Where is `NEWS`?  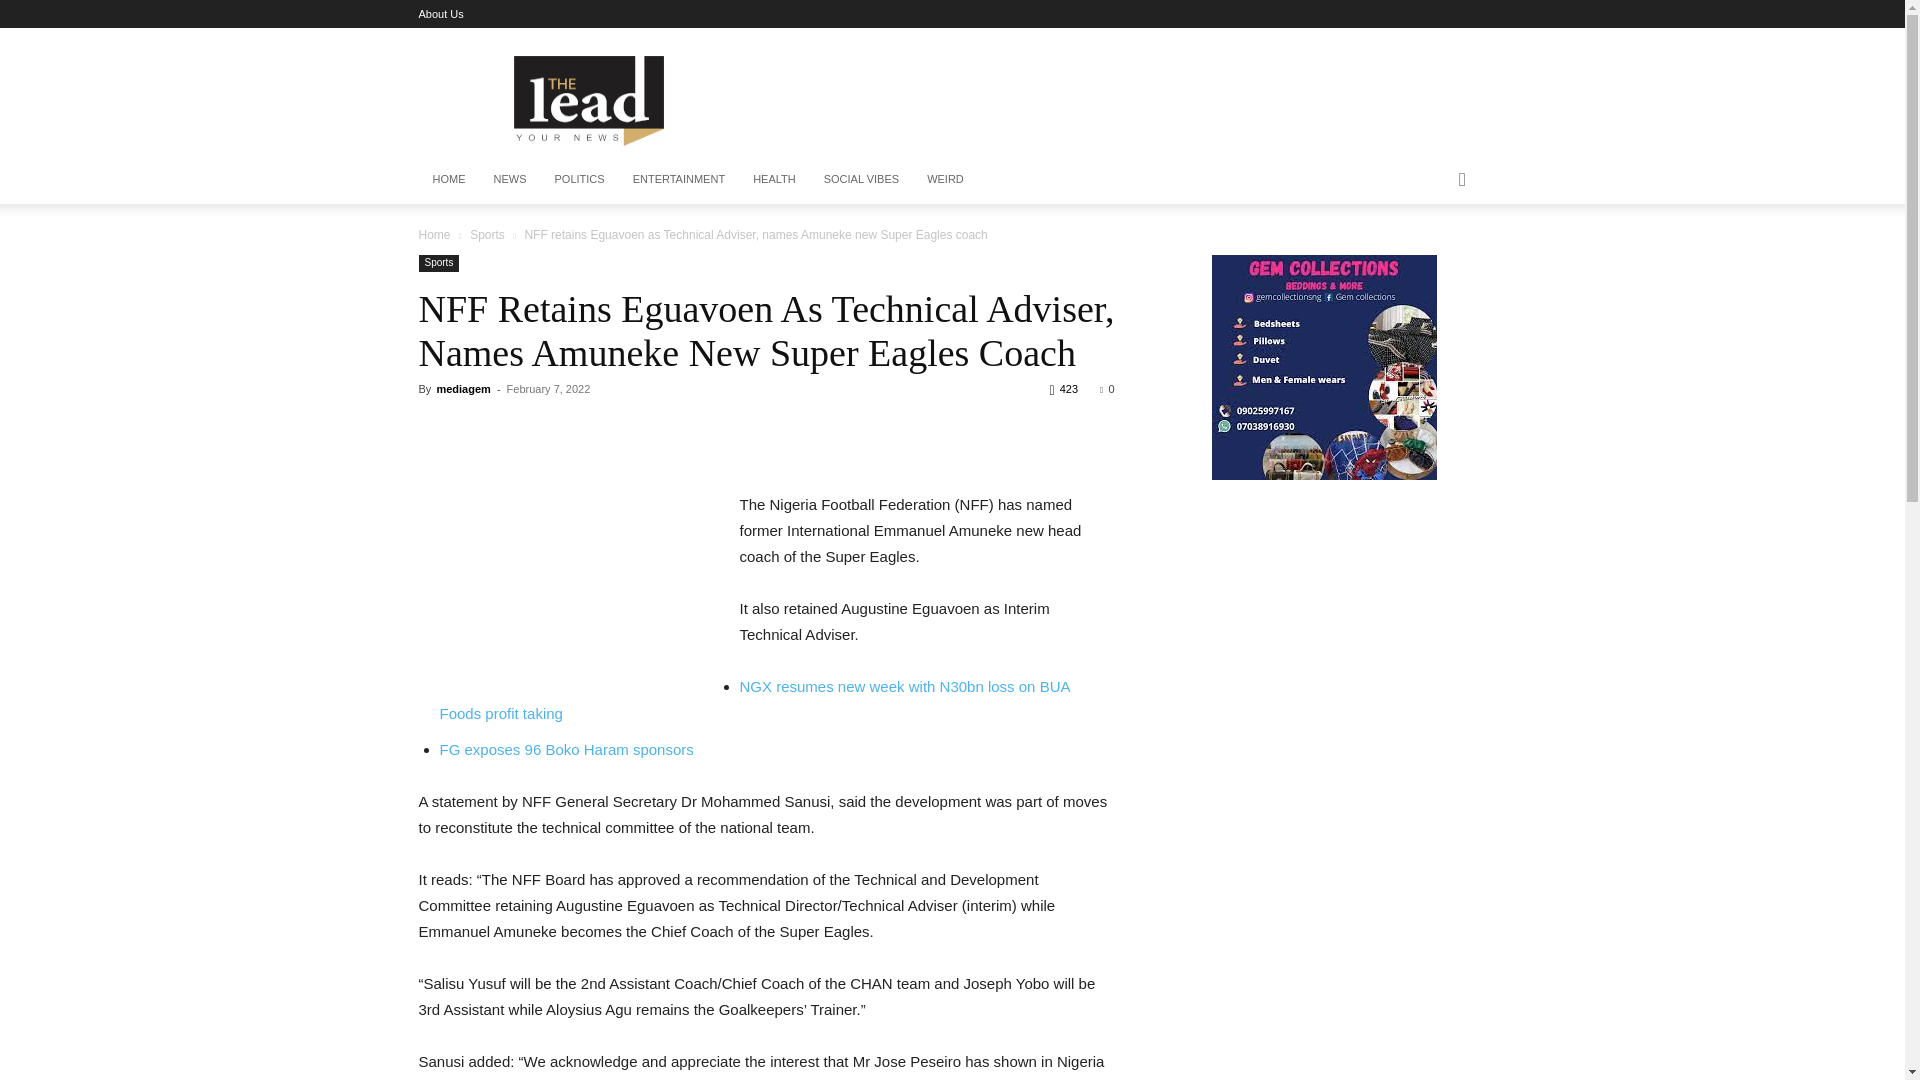
NEWS is located at coordinates (510, 180).